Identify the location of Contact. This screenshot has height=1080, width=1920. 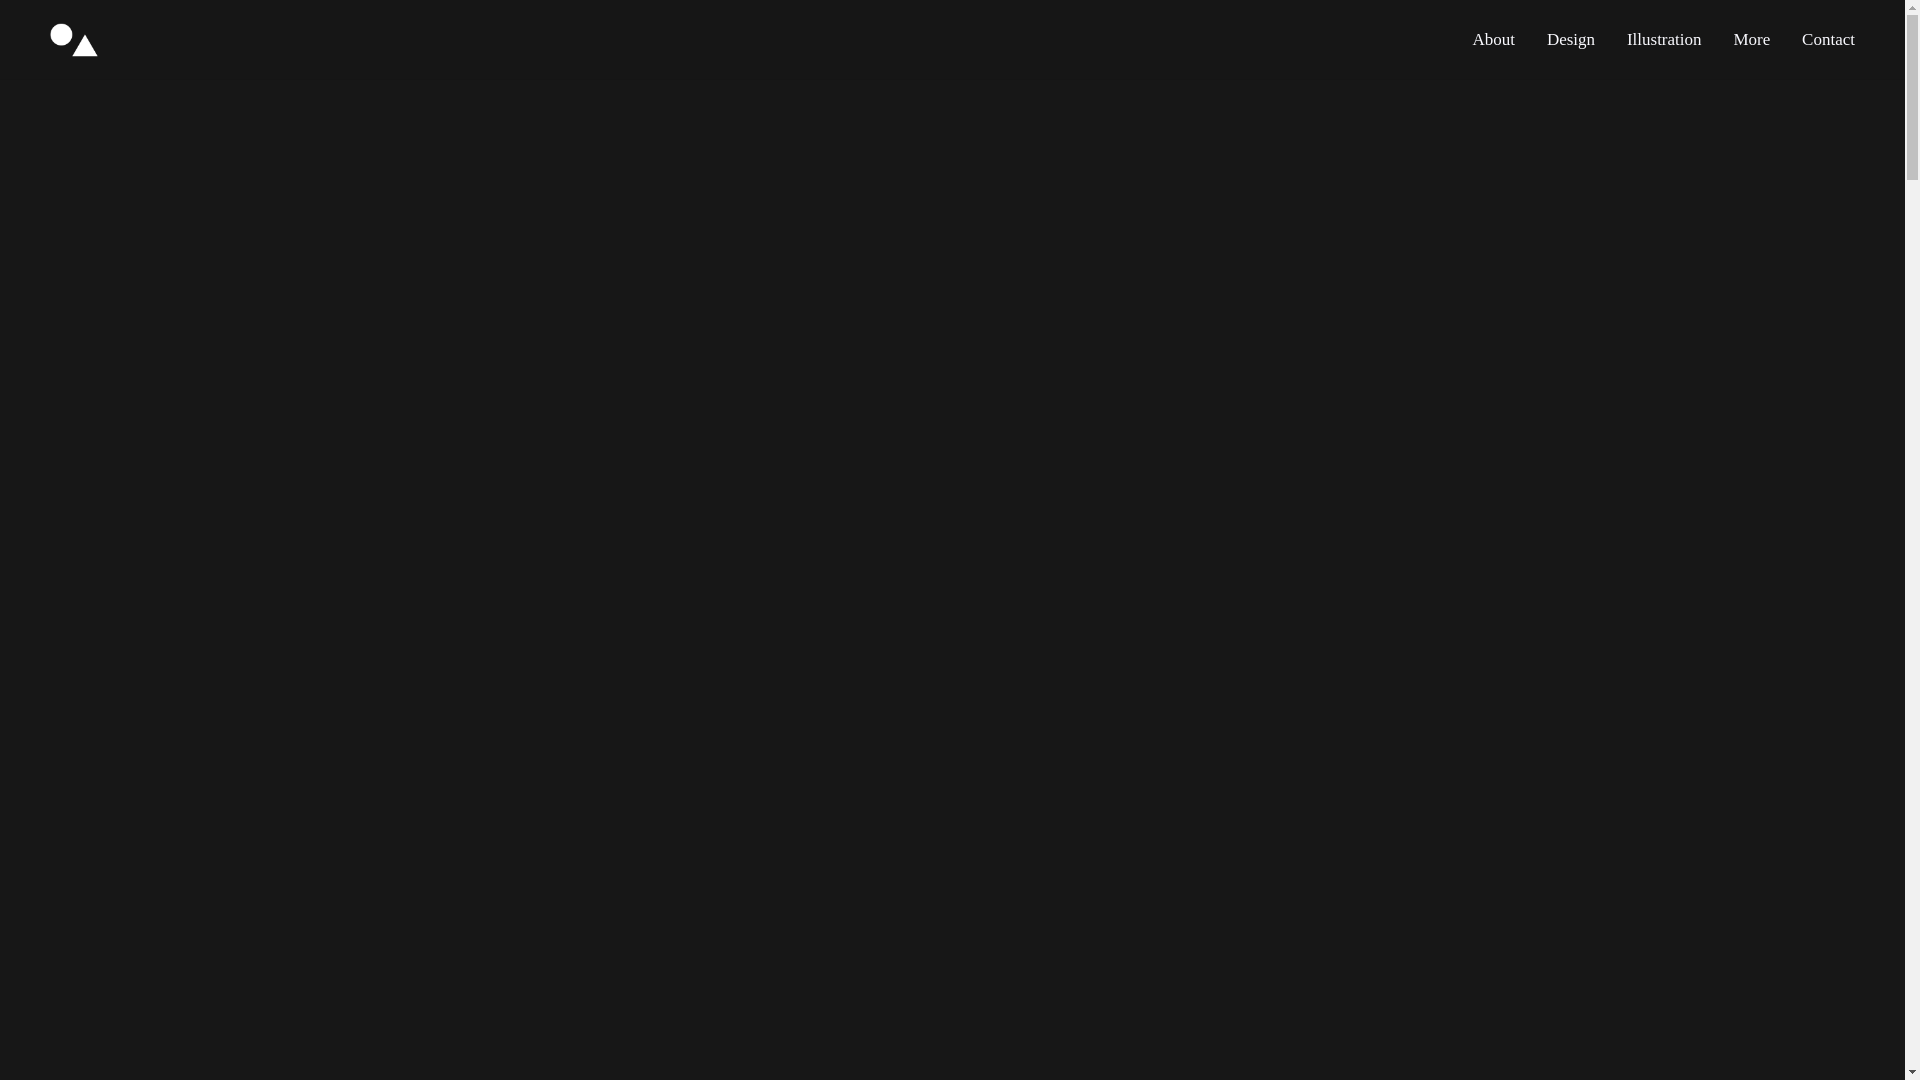
(1820, 40).